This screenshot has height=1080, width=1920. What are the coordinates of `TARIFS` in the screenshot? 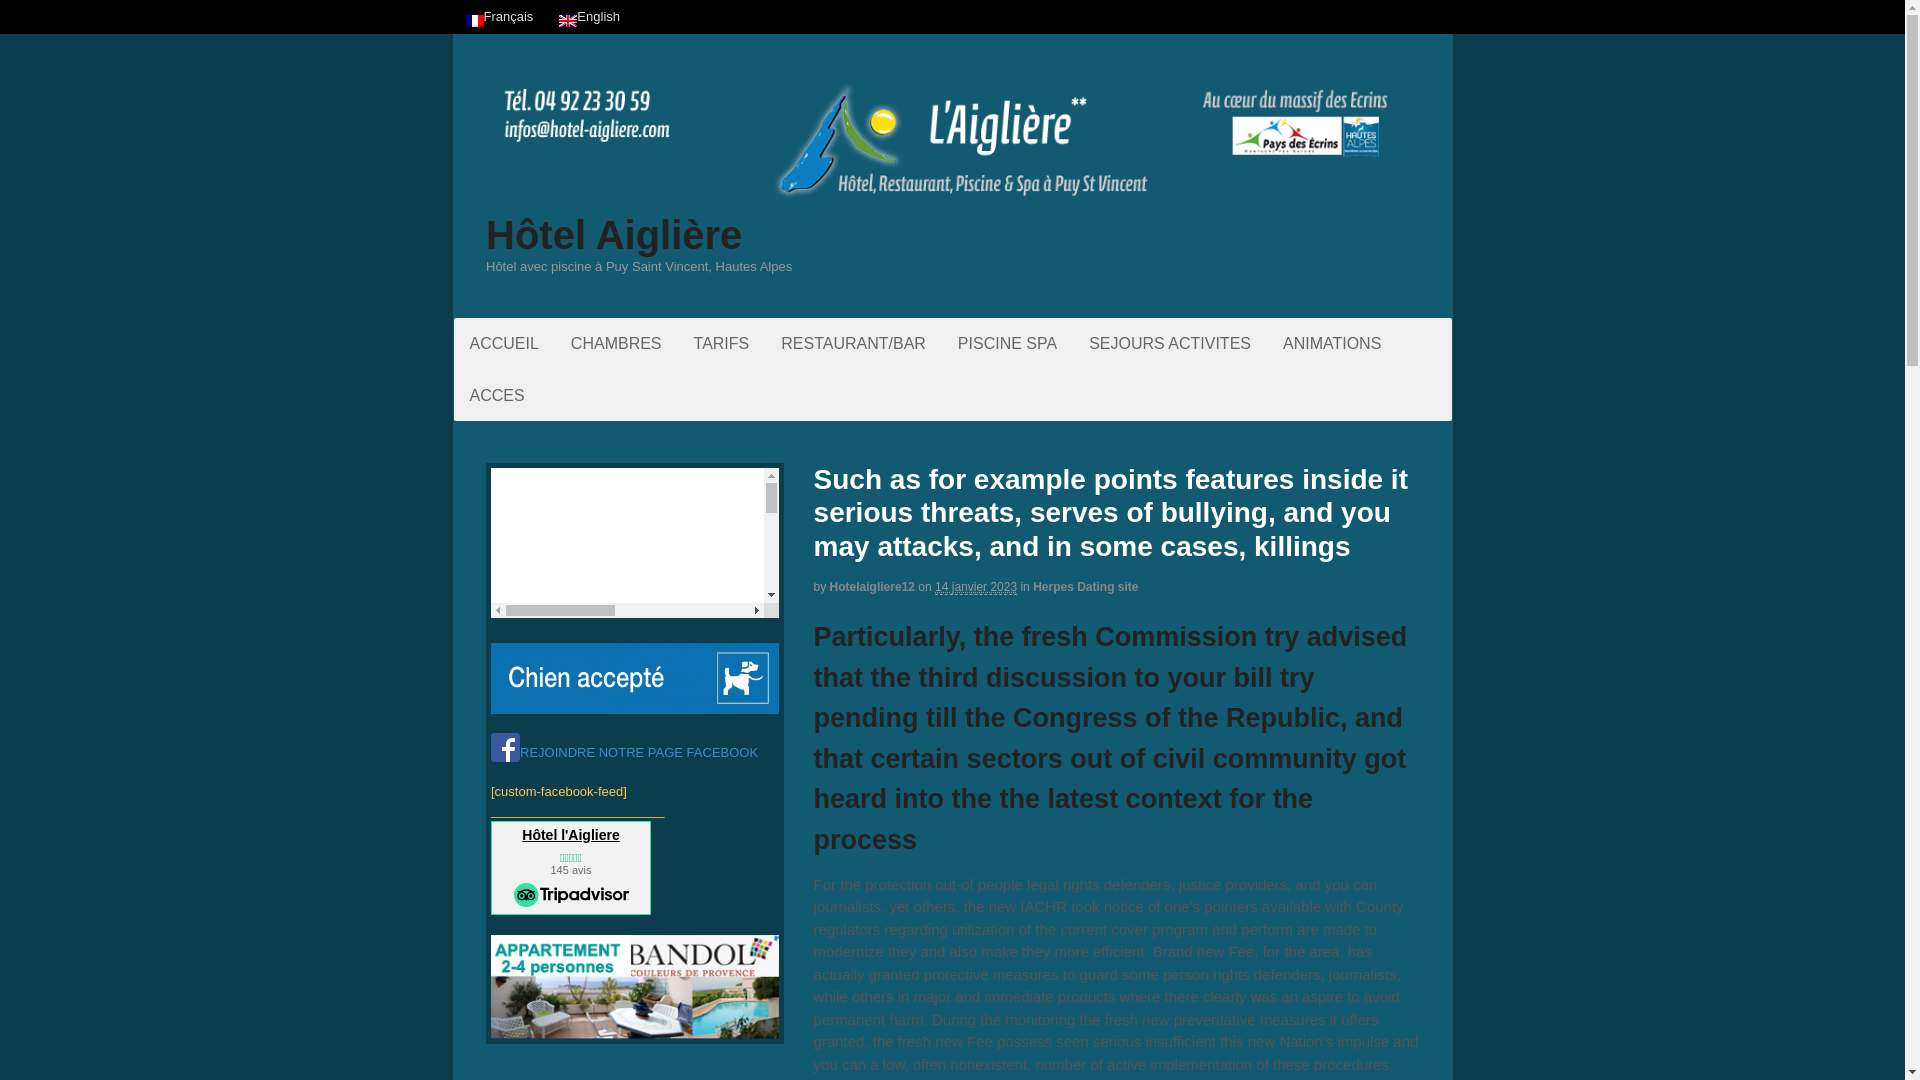 It's located at (722, 343).